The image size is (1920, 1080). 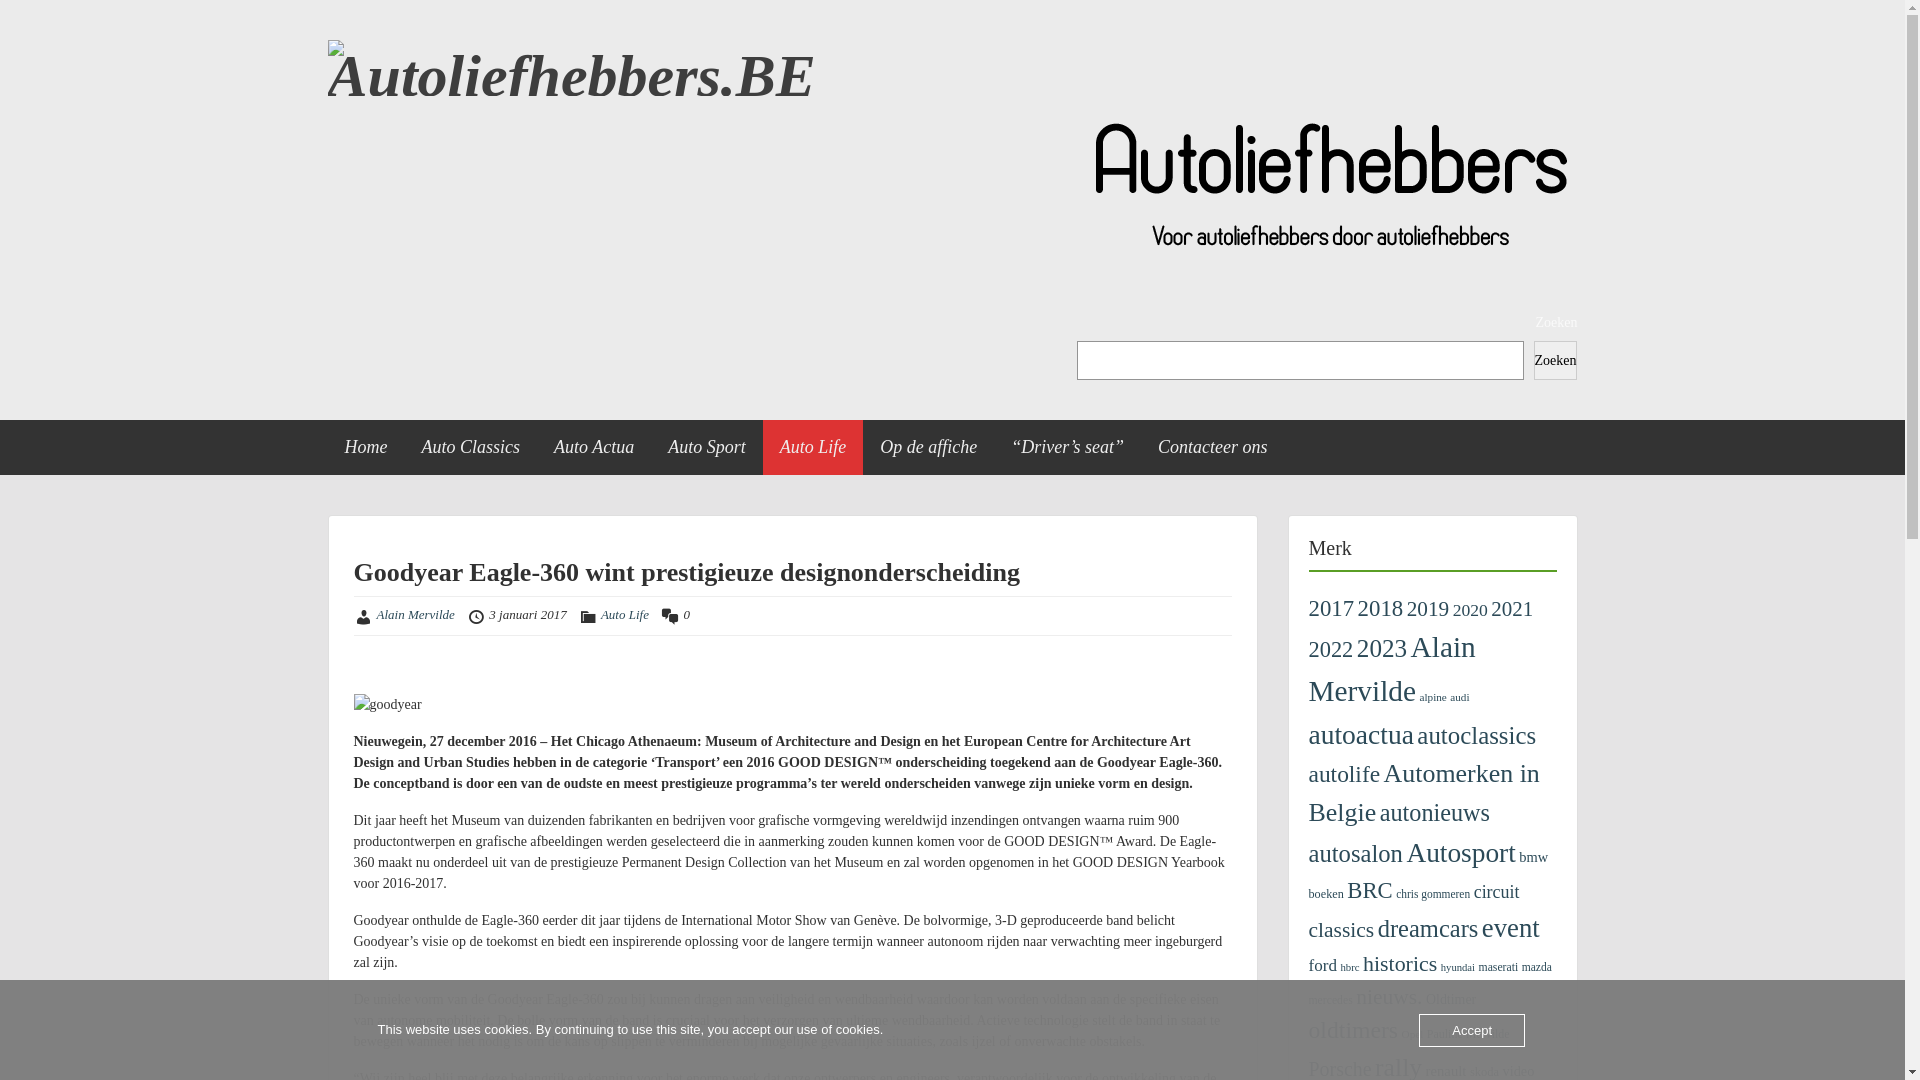 I want to click on autosalon, so click(x=1355, y=854).